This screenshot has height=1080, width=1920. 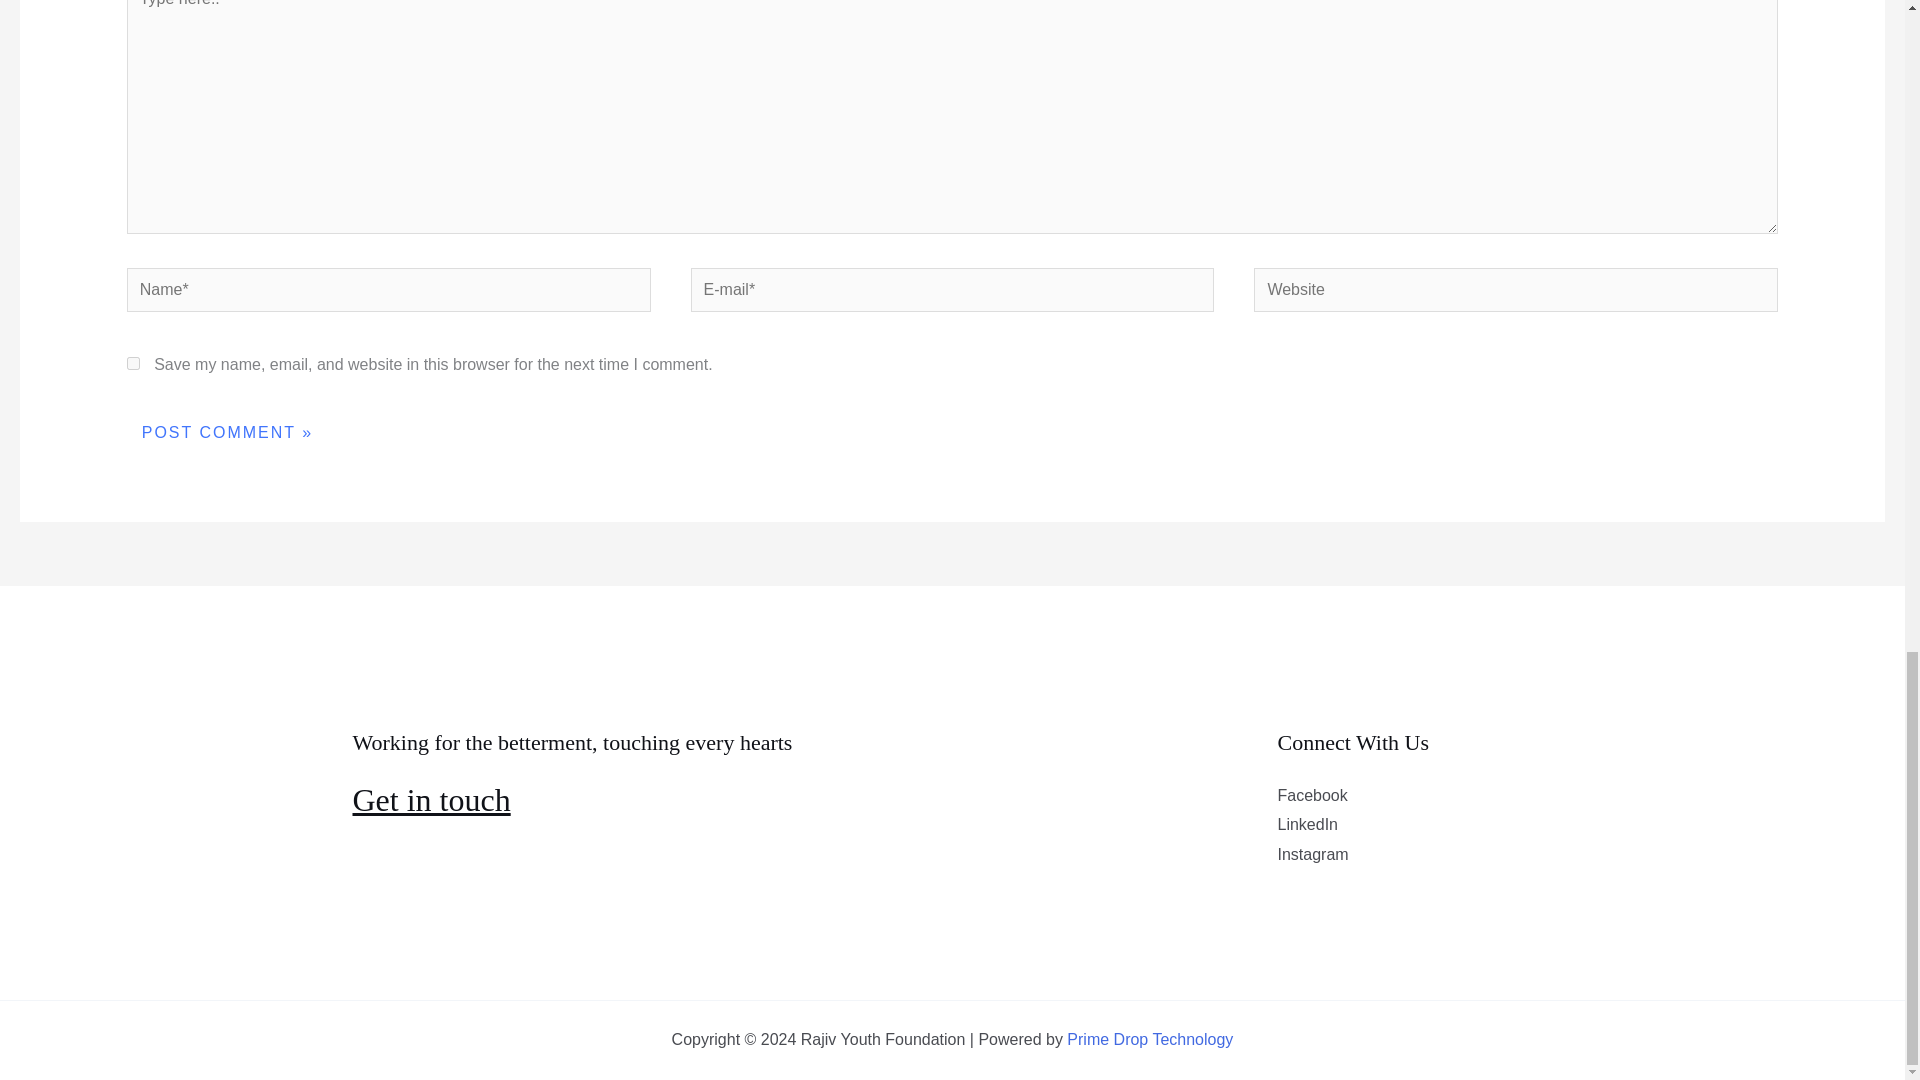 What do you see at coordinates (133, 364) in the screenshot?
I see `yes` at bounding box center [133, 364].